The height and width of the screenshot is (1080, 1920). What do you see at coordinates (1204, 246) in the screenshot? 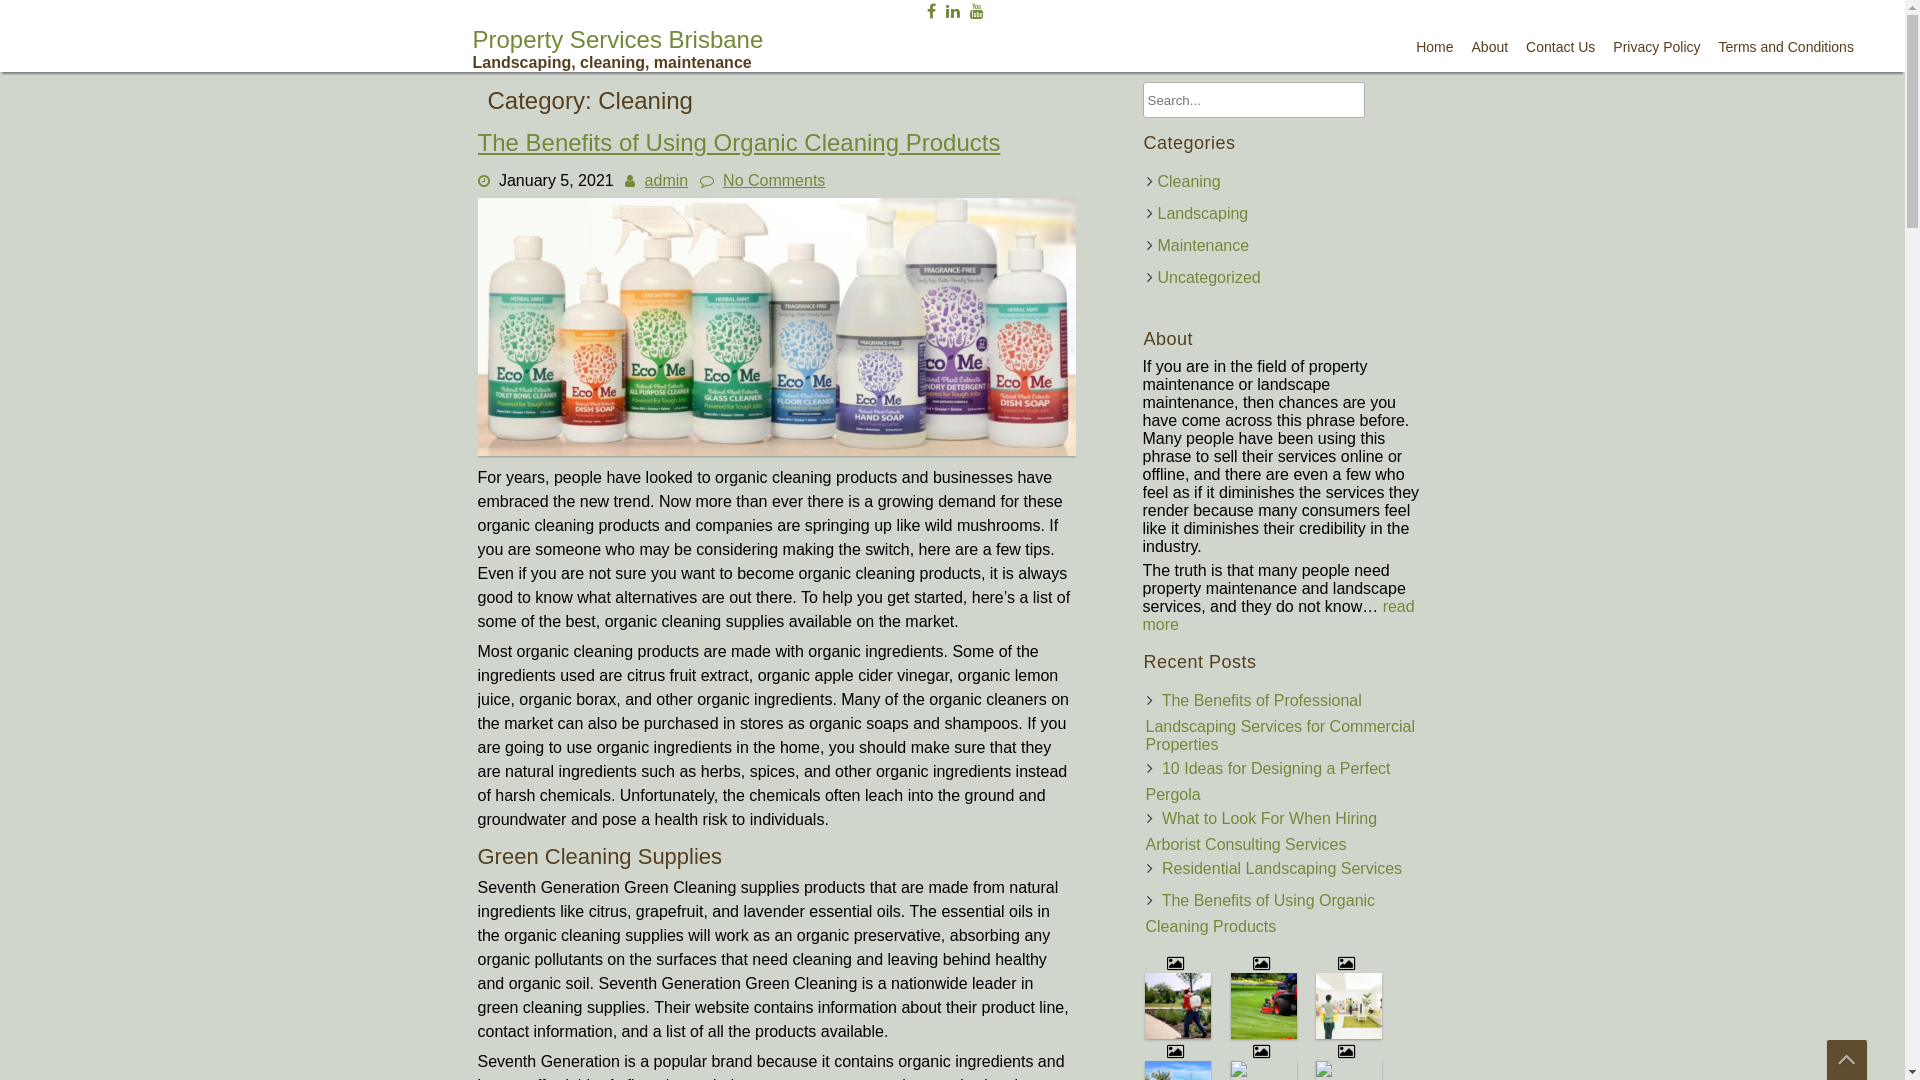
I see `Maintenance` at bounding box center [1204, 246].